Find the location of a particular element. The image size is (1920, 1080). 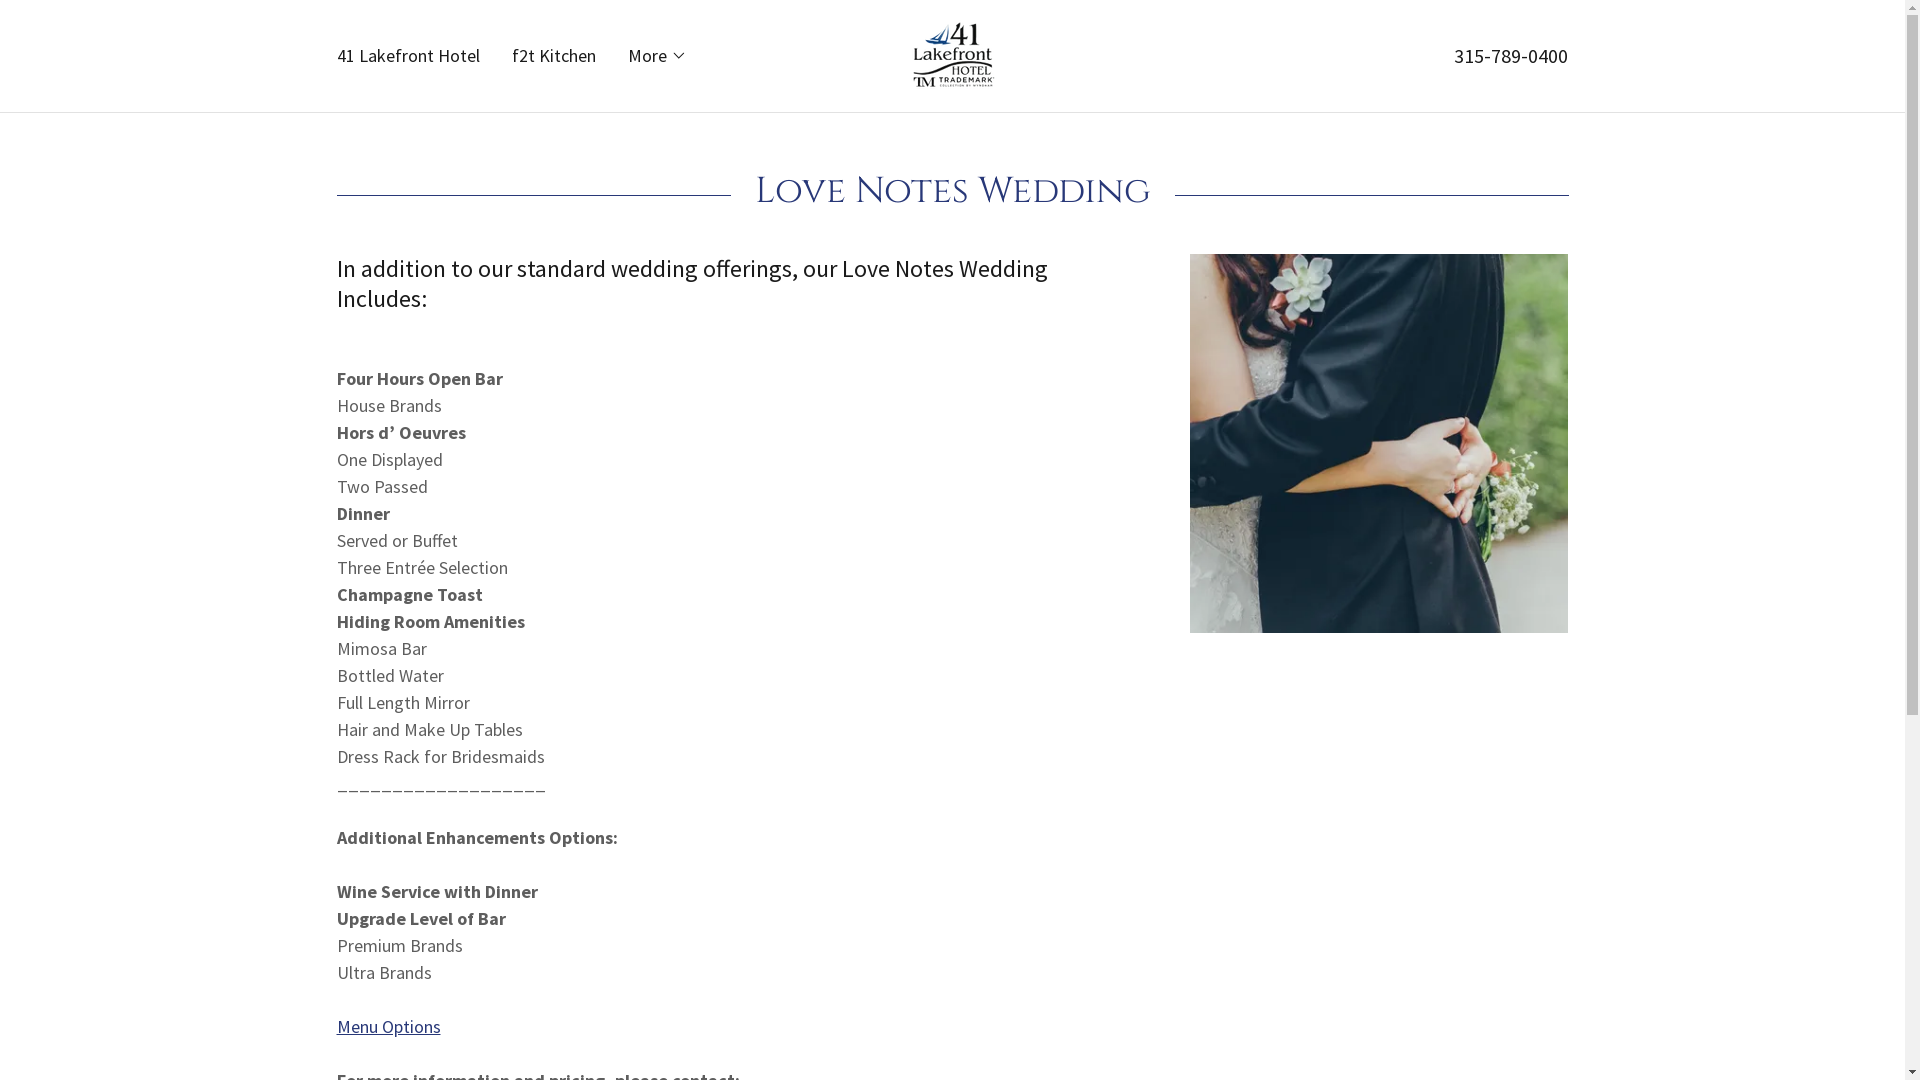

f2t Kitchen is located at coordinates (554, 56).